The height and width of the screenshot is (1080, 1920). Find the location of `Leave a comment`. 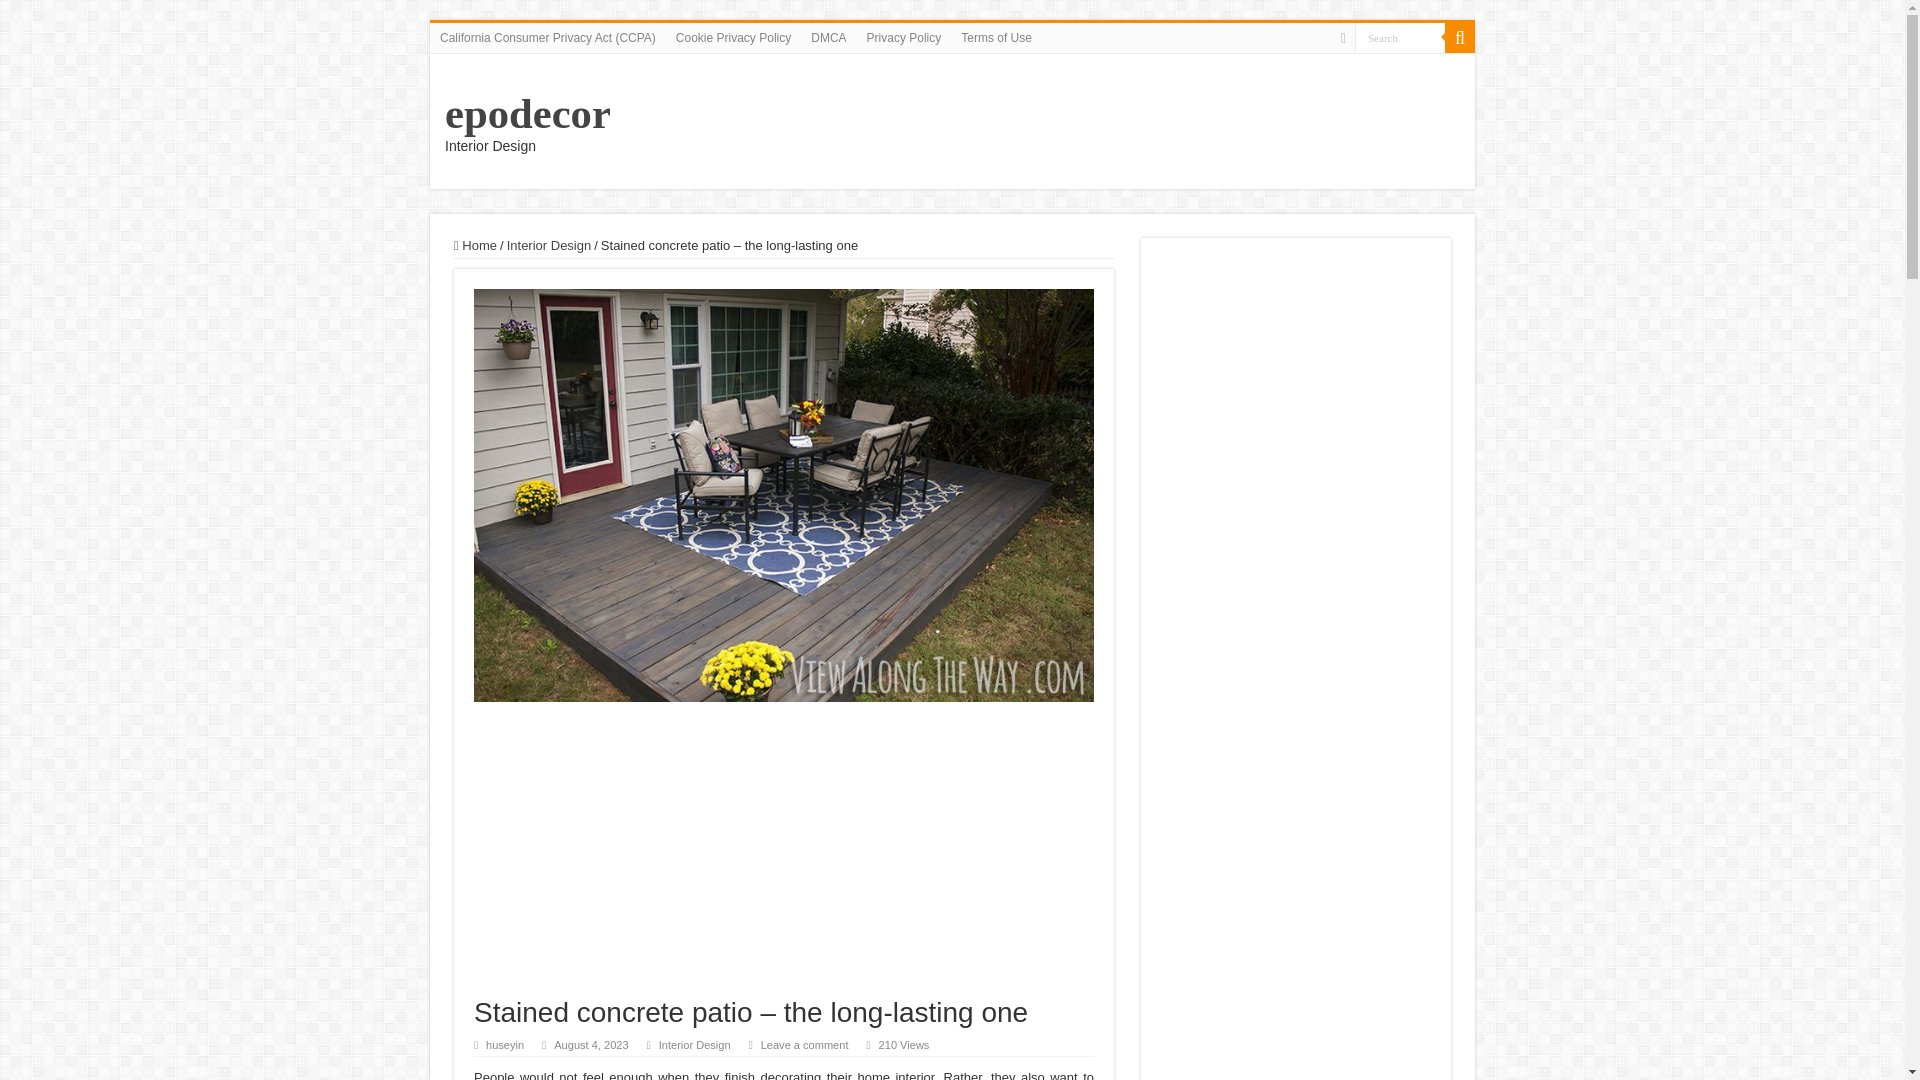

Leave a comment is located at coordinates (804, 1044).